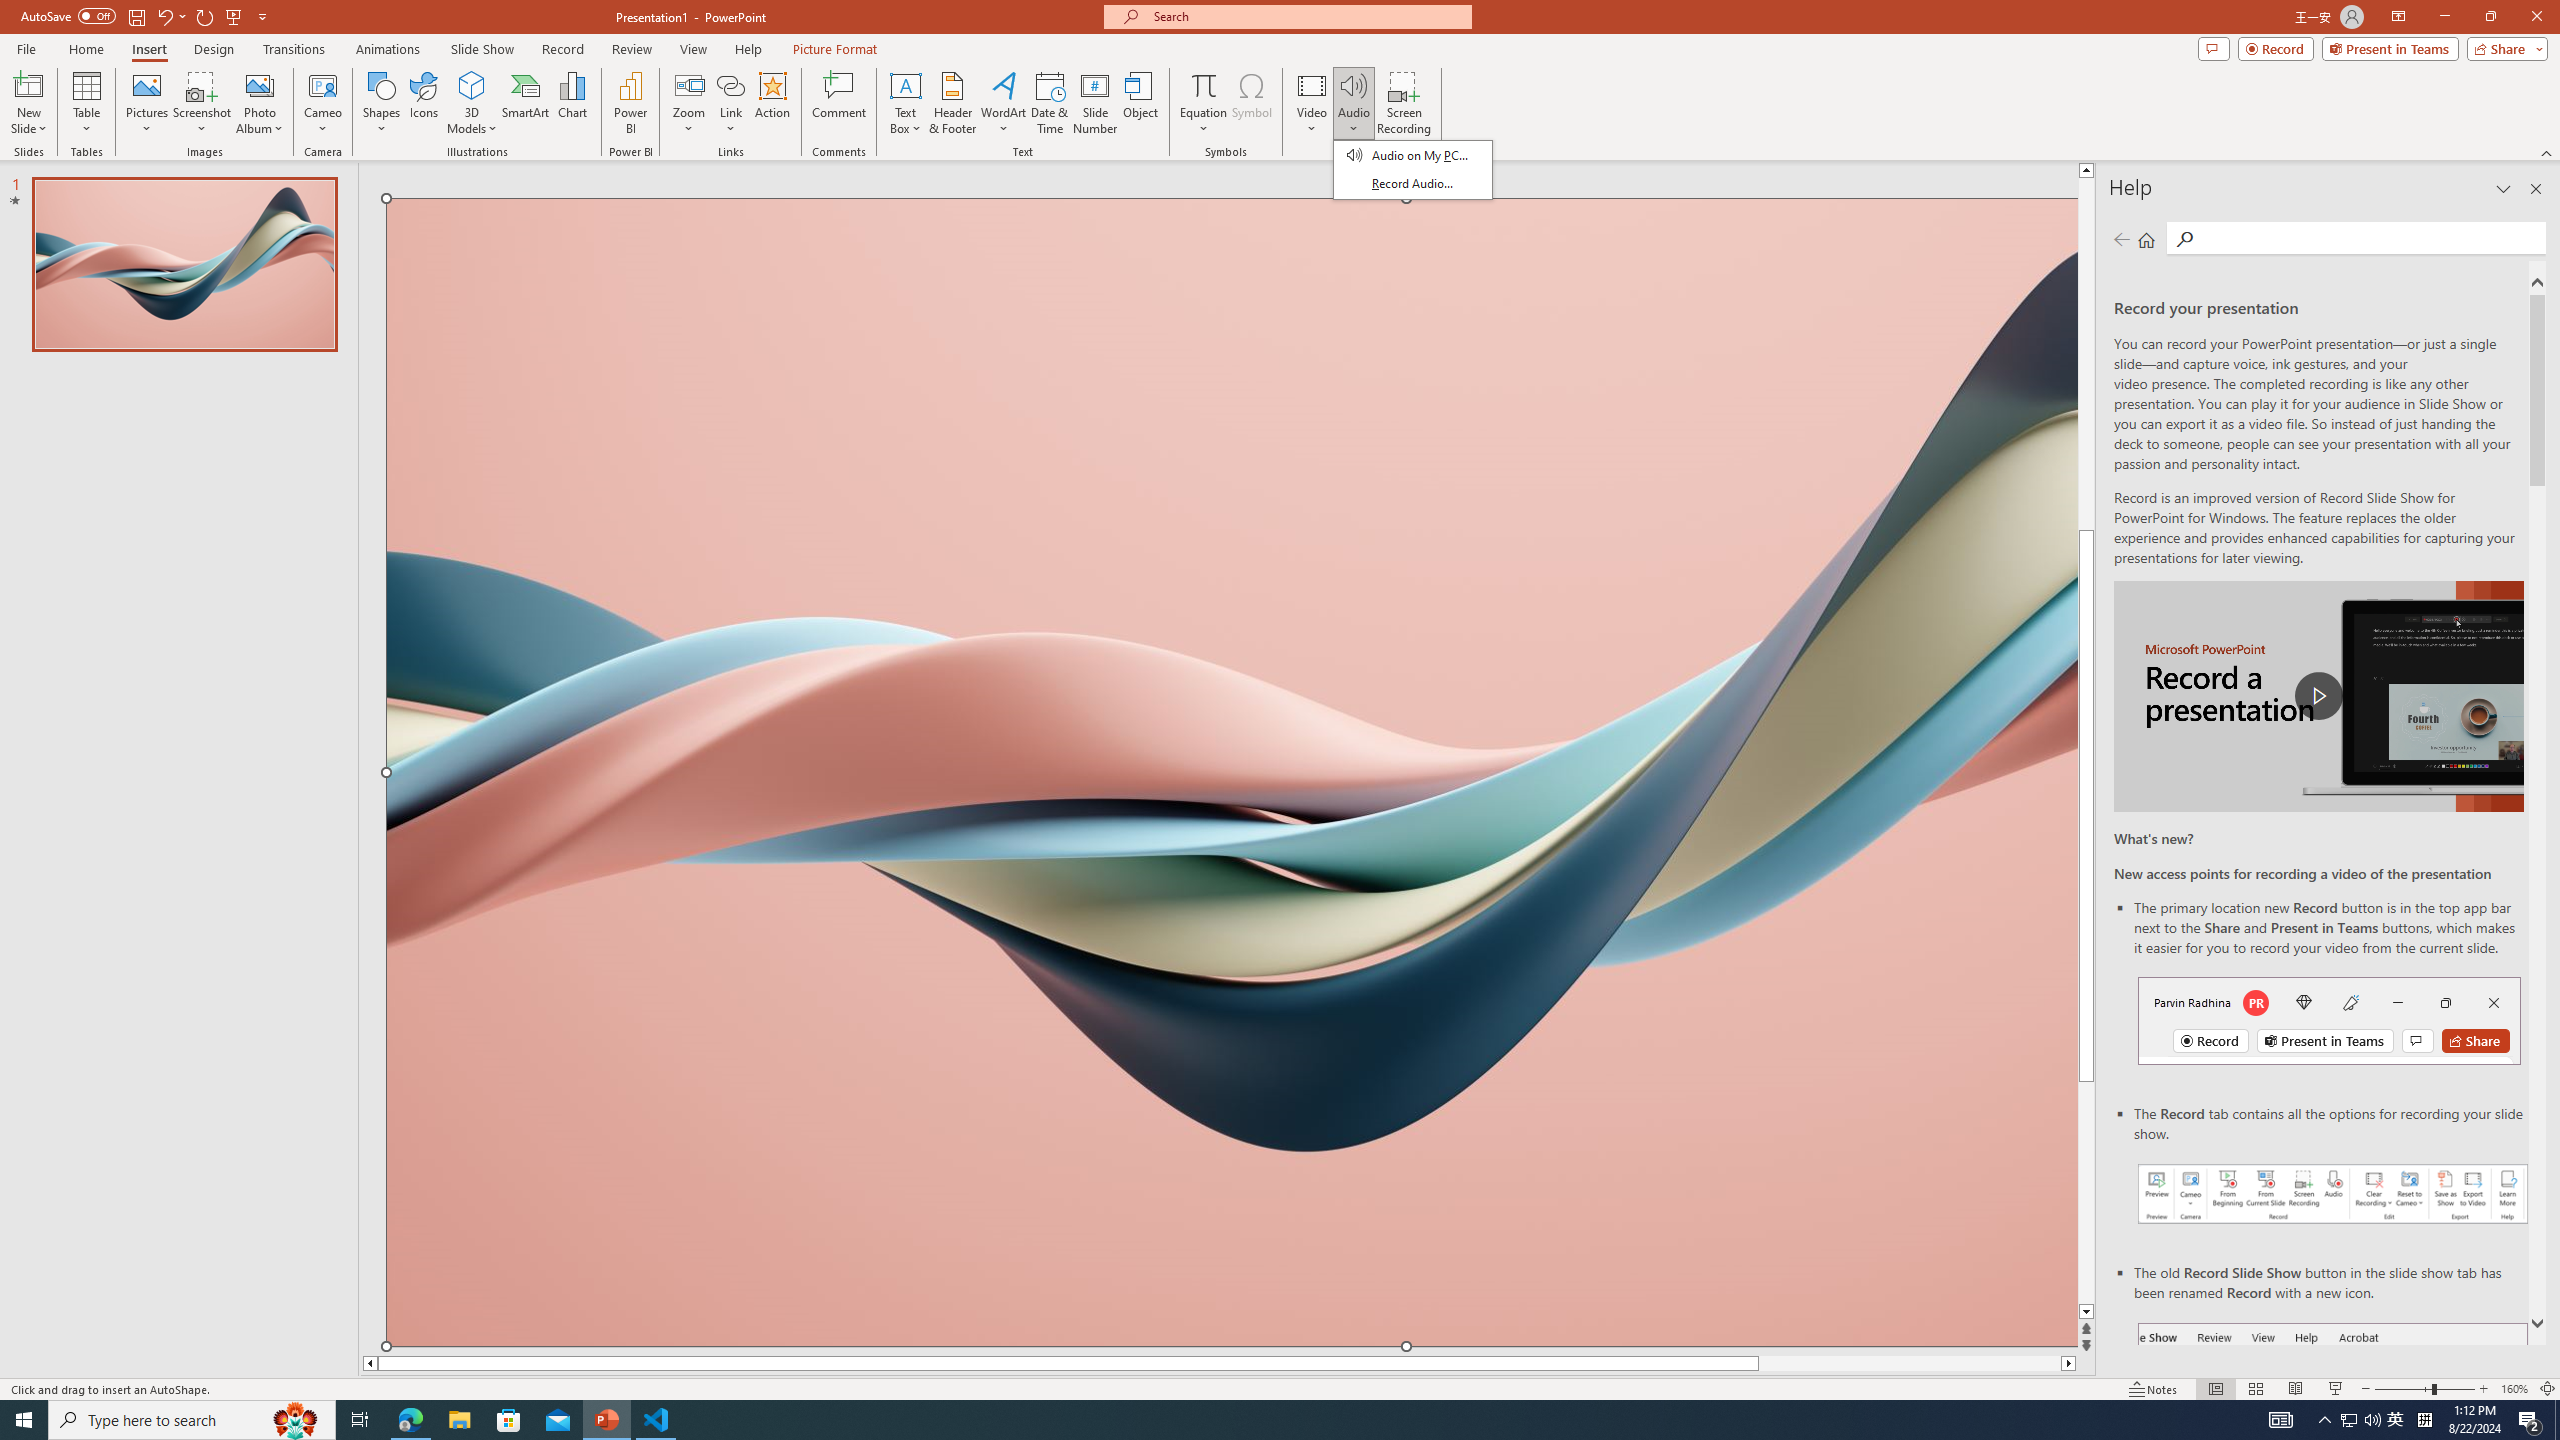  Describe the element at coordinates (526, 103) in the screenshot. I see `SmartArt...` at that location.